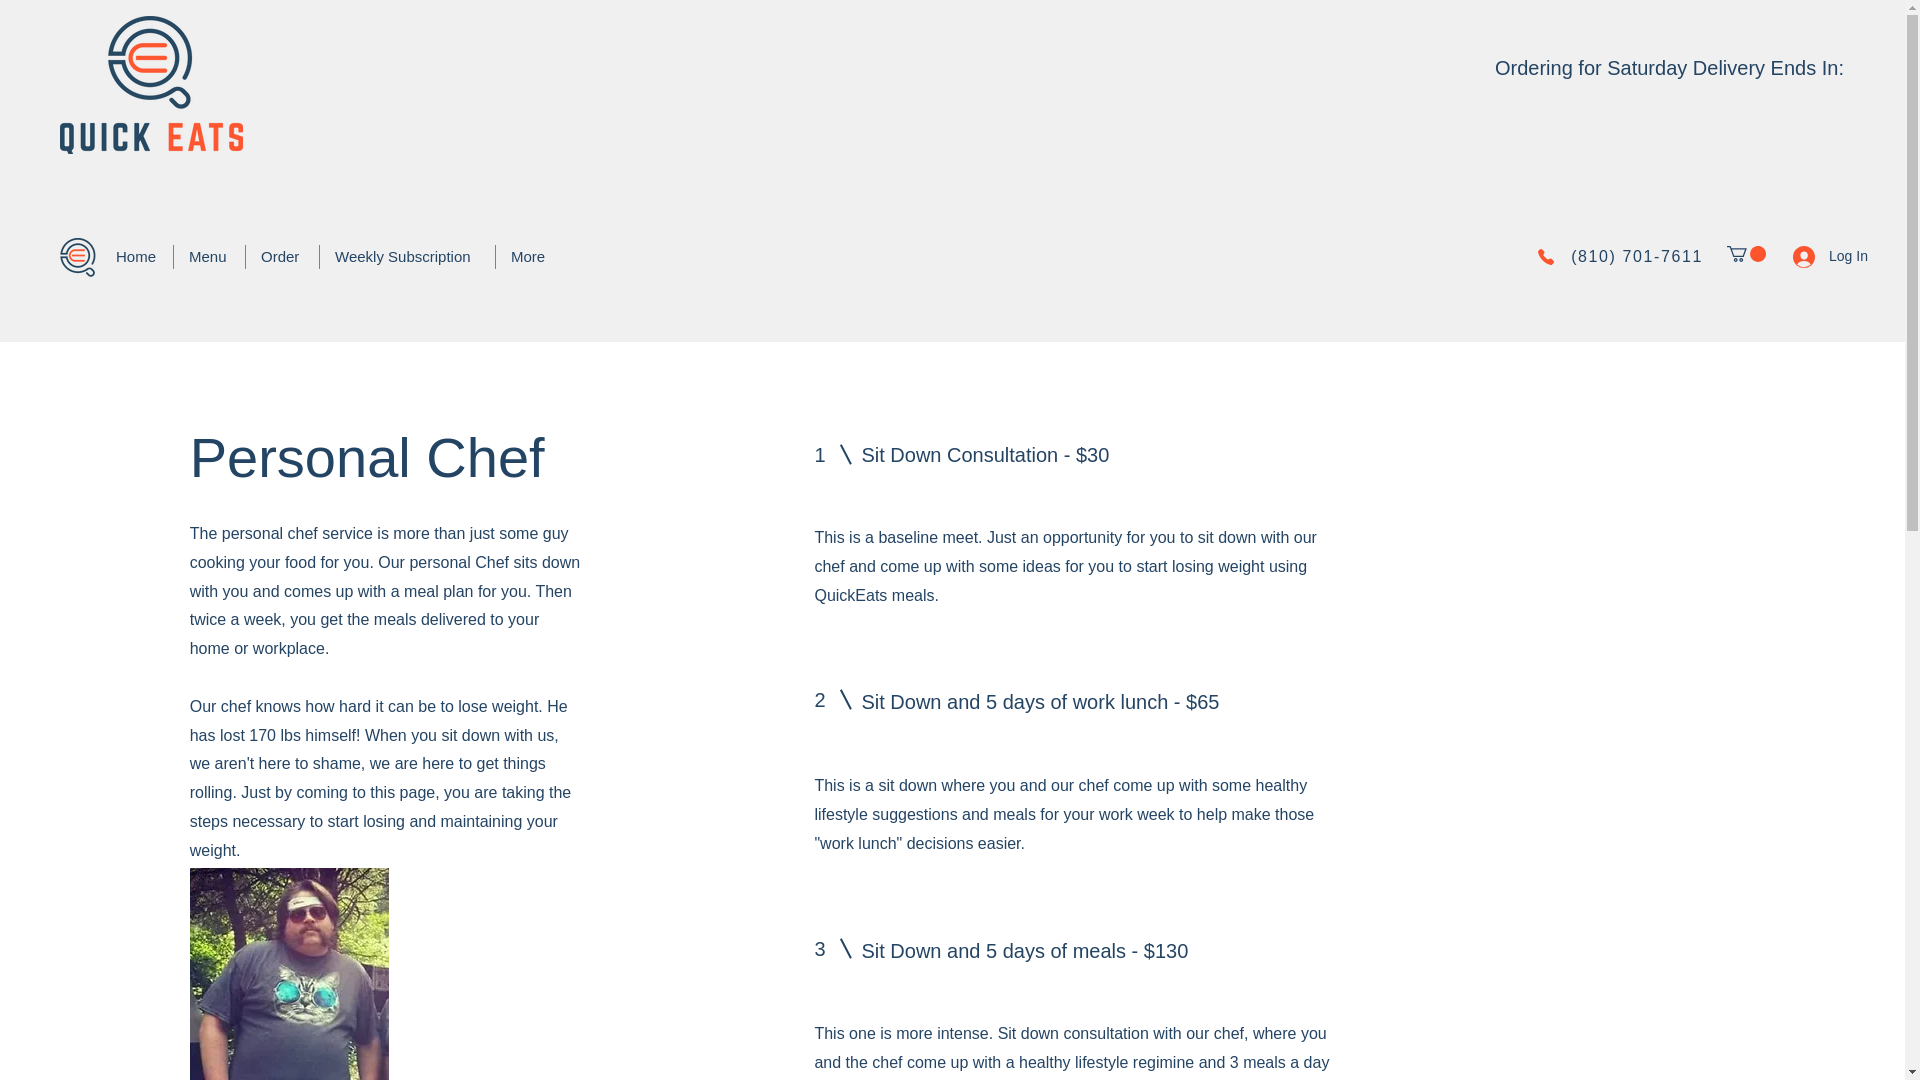 The height and width of the screenshot is (1080, 1920). Describe the element at coordinates (282, 256) in the screenshot. I see `Order` at that location.